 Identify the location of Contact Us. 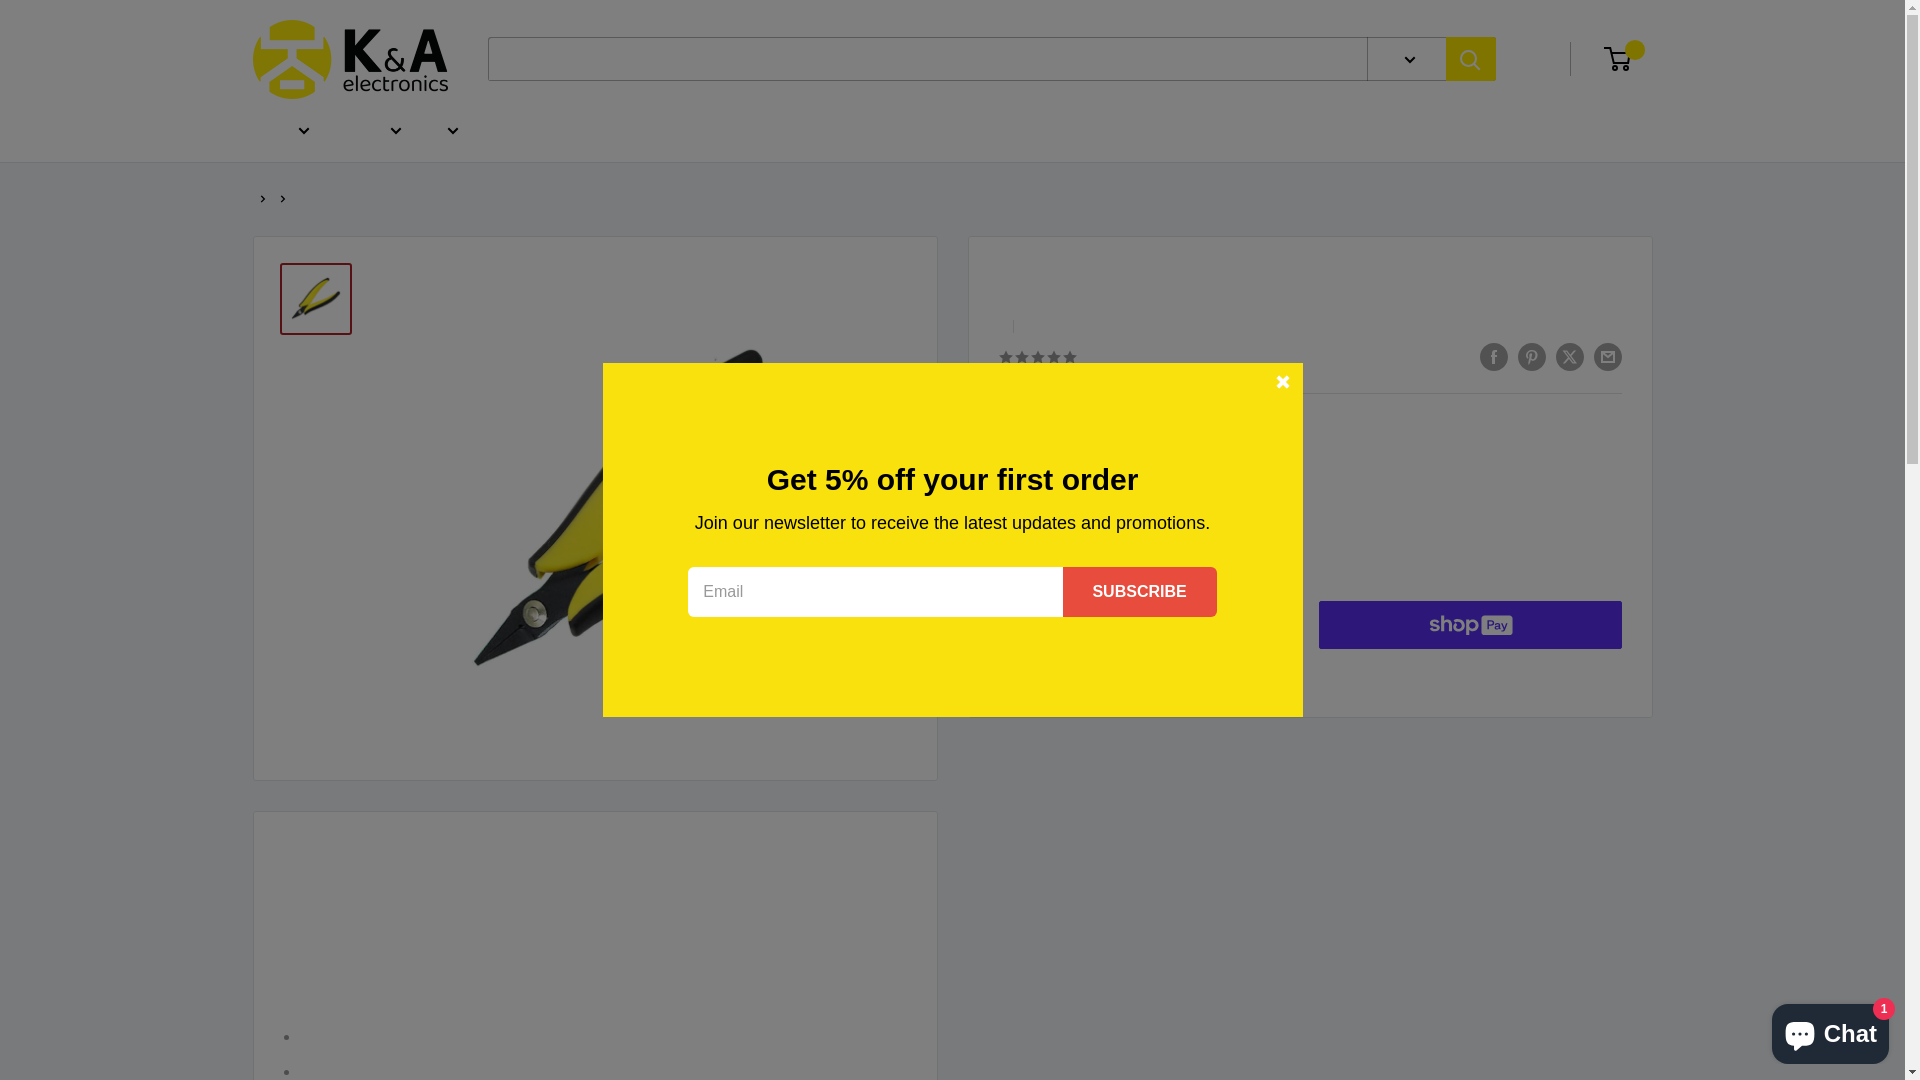
(447, 131).